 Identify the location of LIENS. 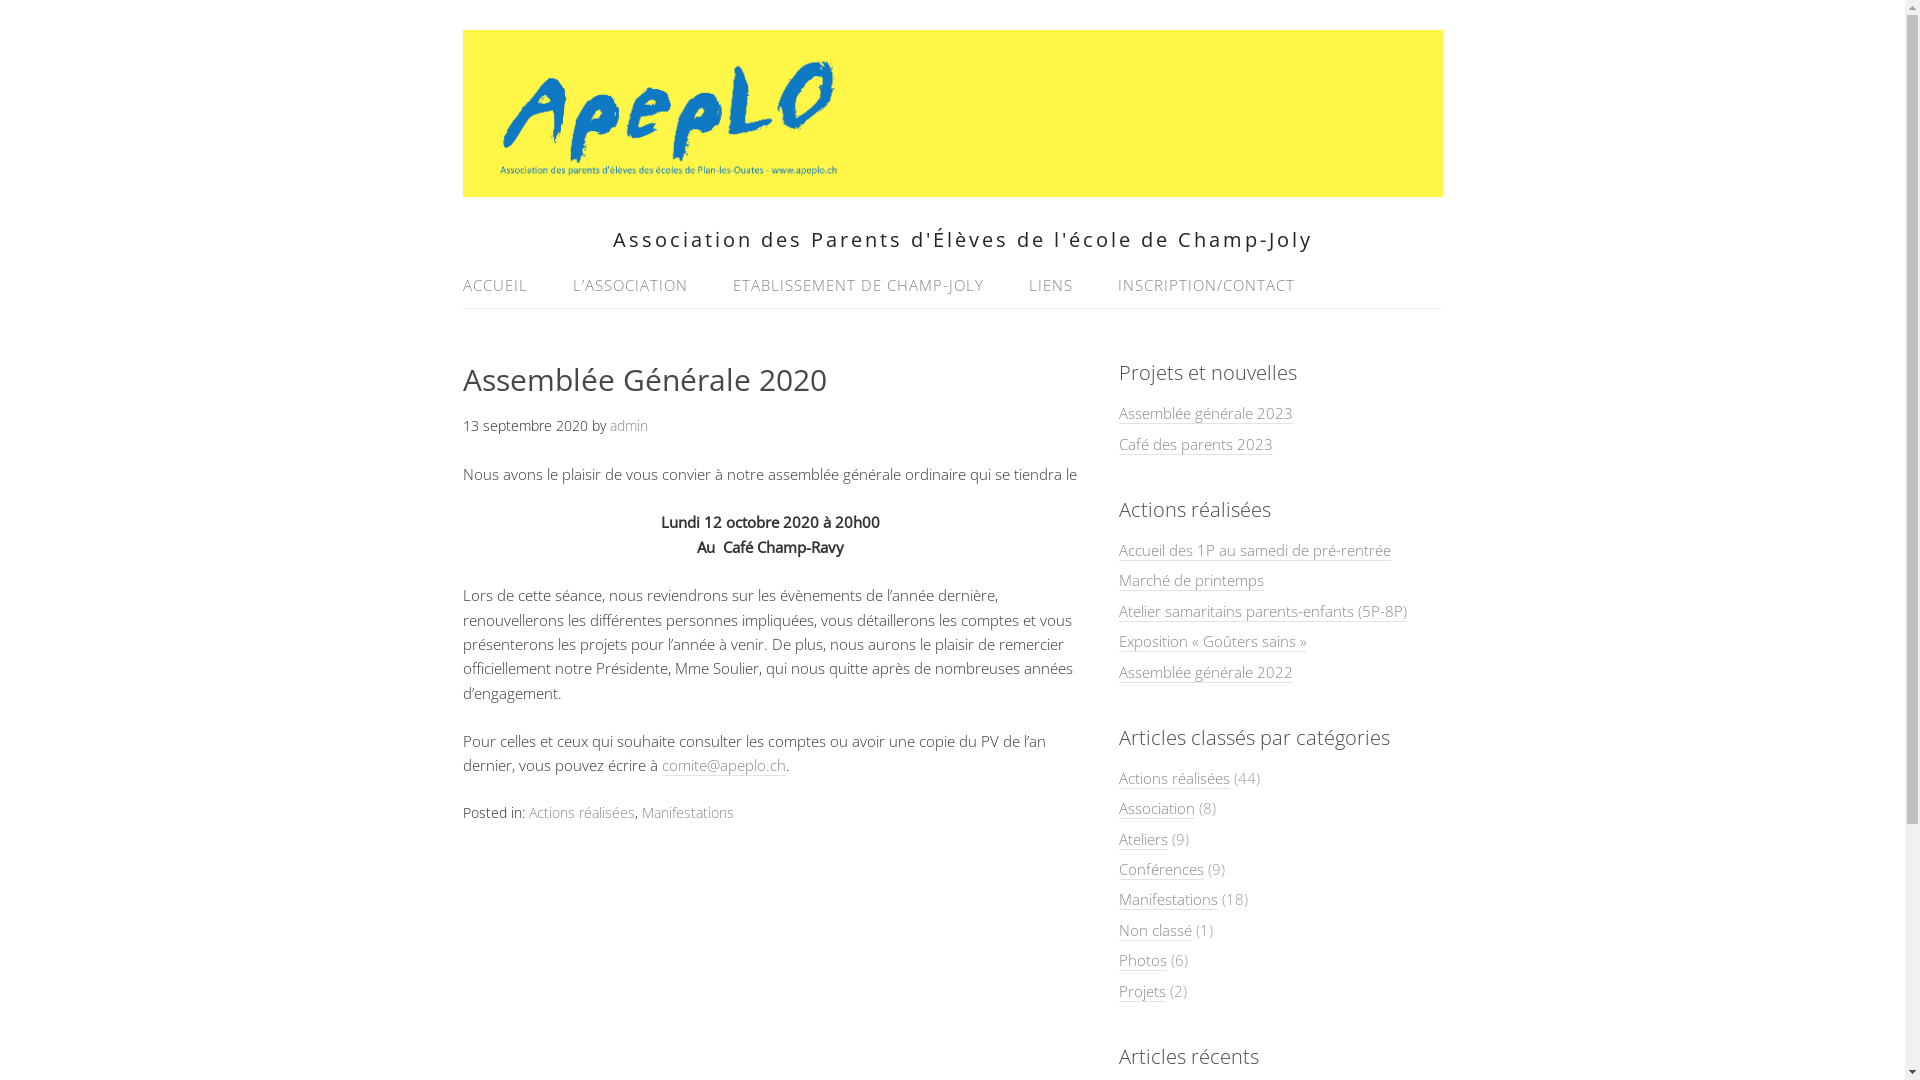
(1050, 286).